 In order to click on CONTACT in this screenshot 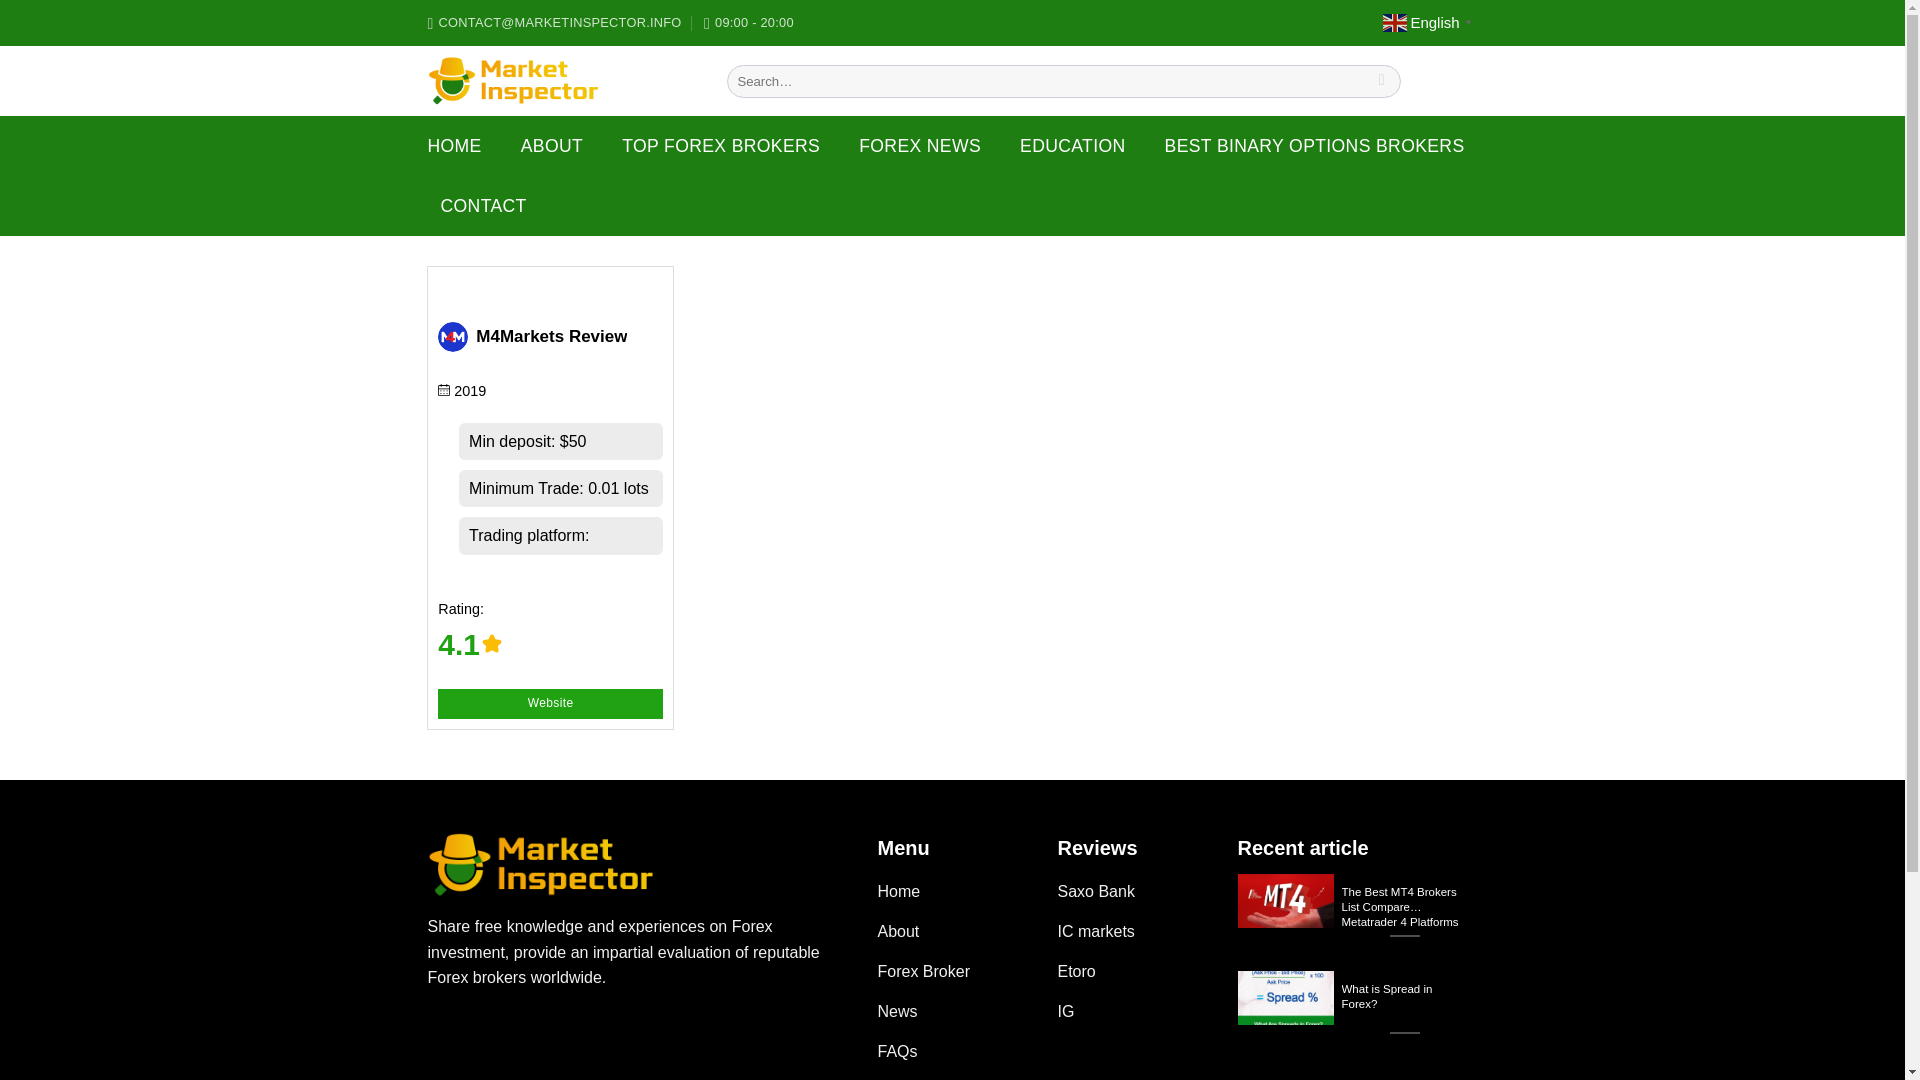, I will do `click(482, 206)`.